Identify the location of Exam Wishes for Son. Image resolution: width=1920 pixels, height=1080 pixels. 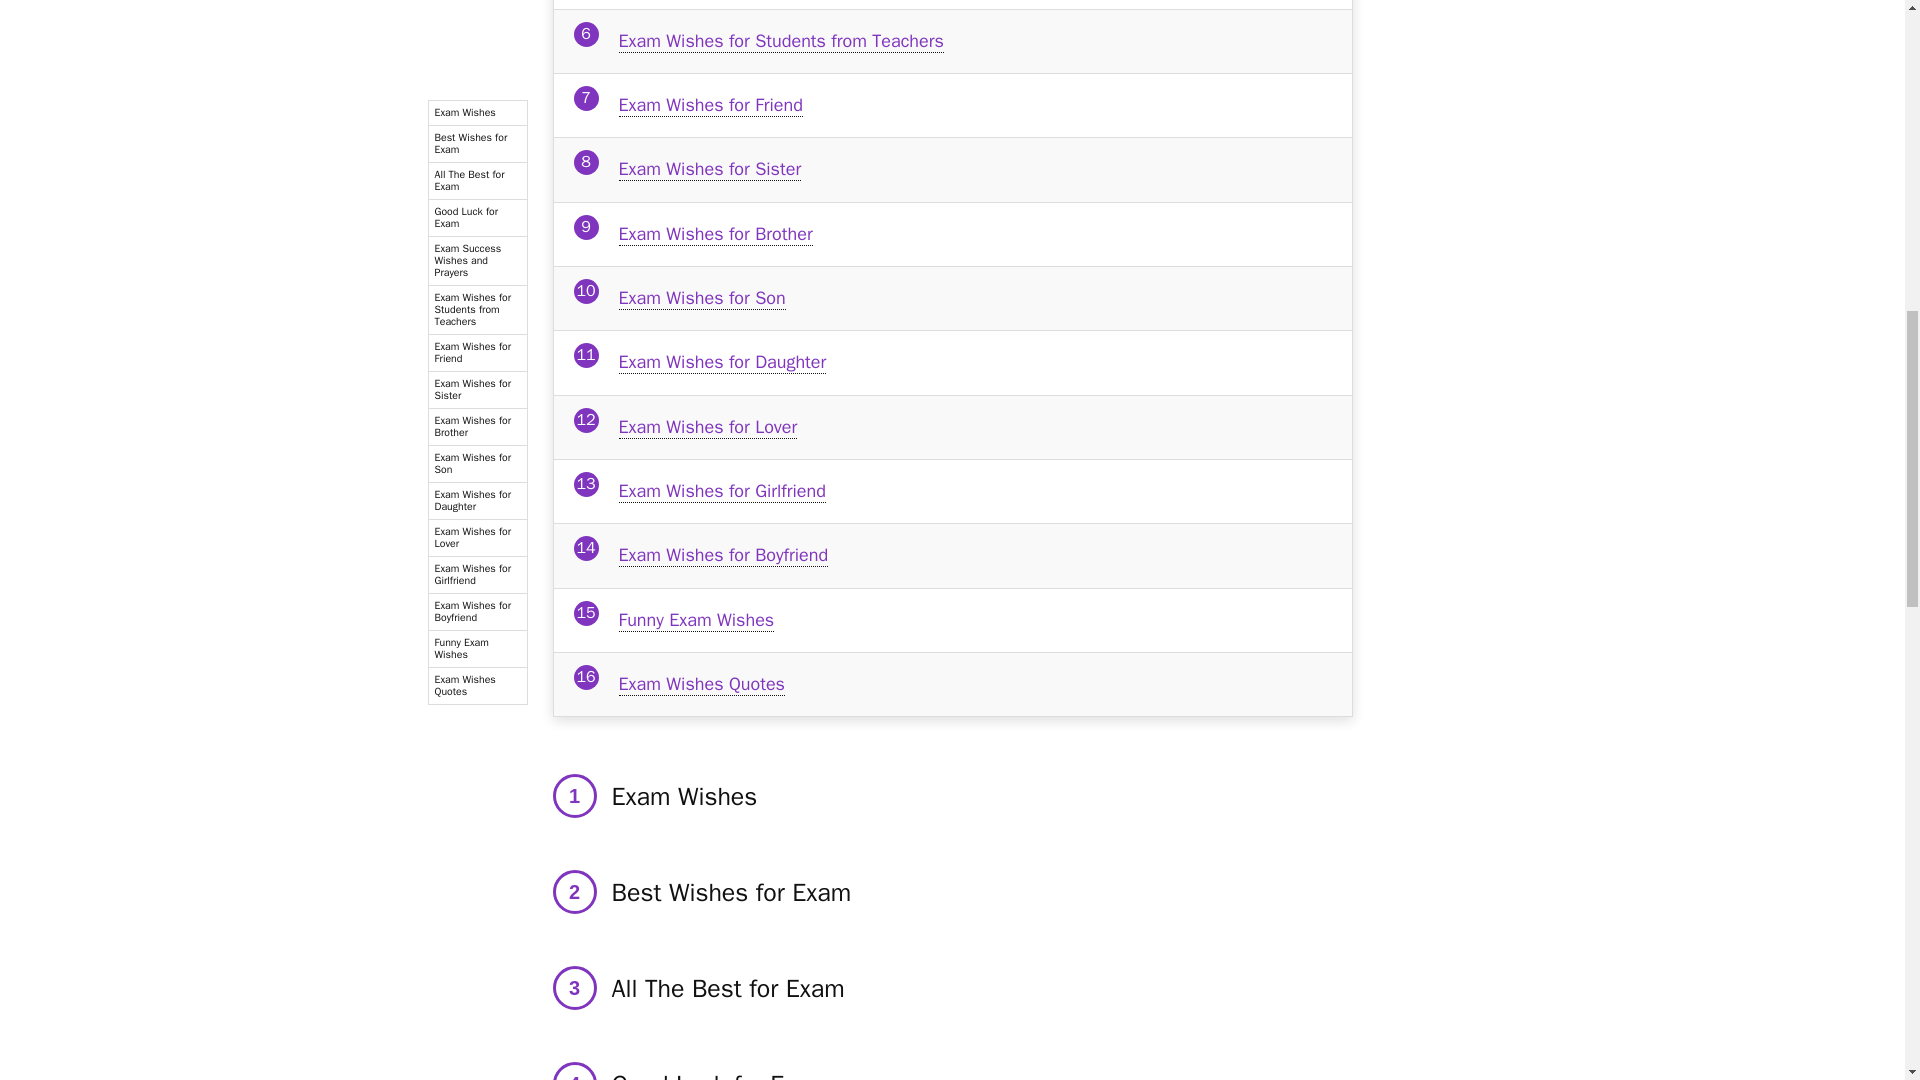
(702, 298).